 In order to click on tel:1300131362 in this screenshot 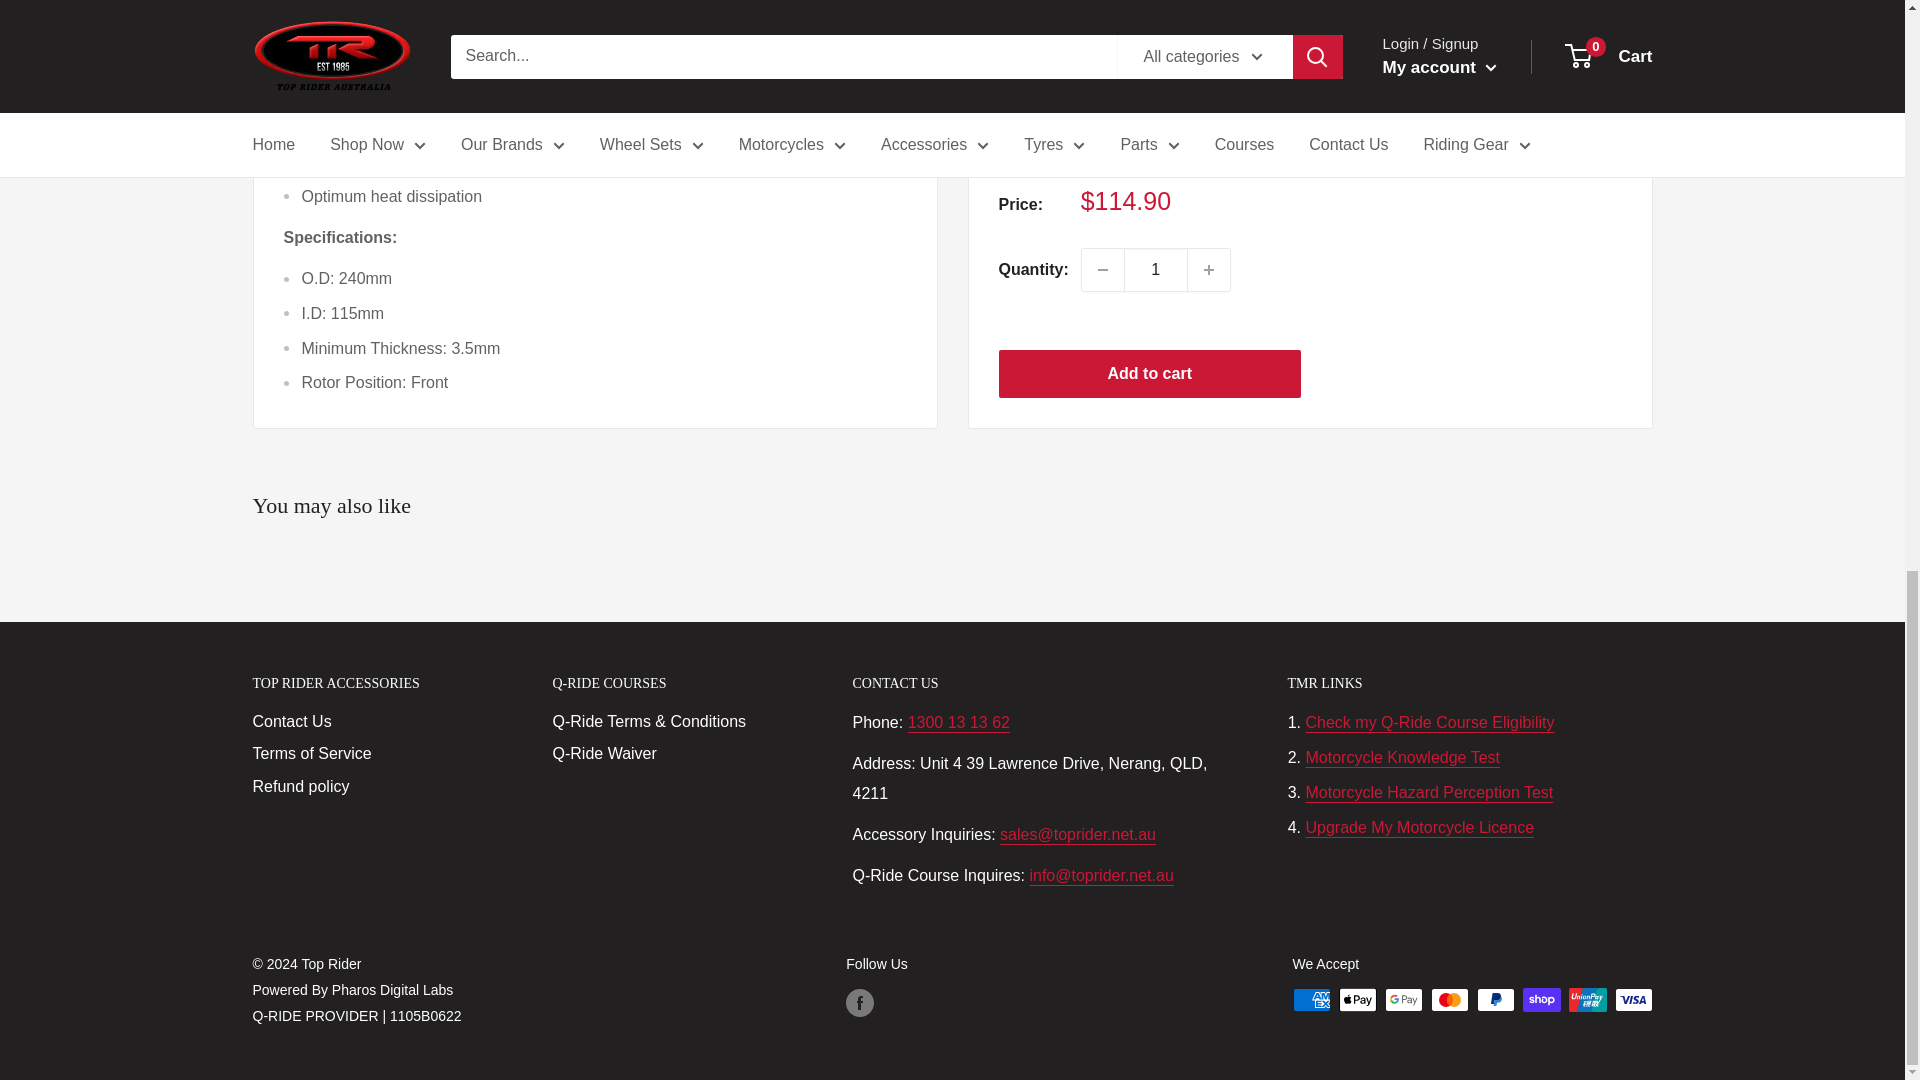, I will do `click(958, 722)`.